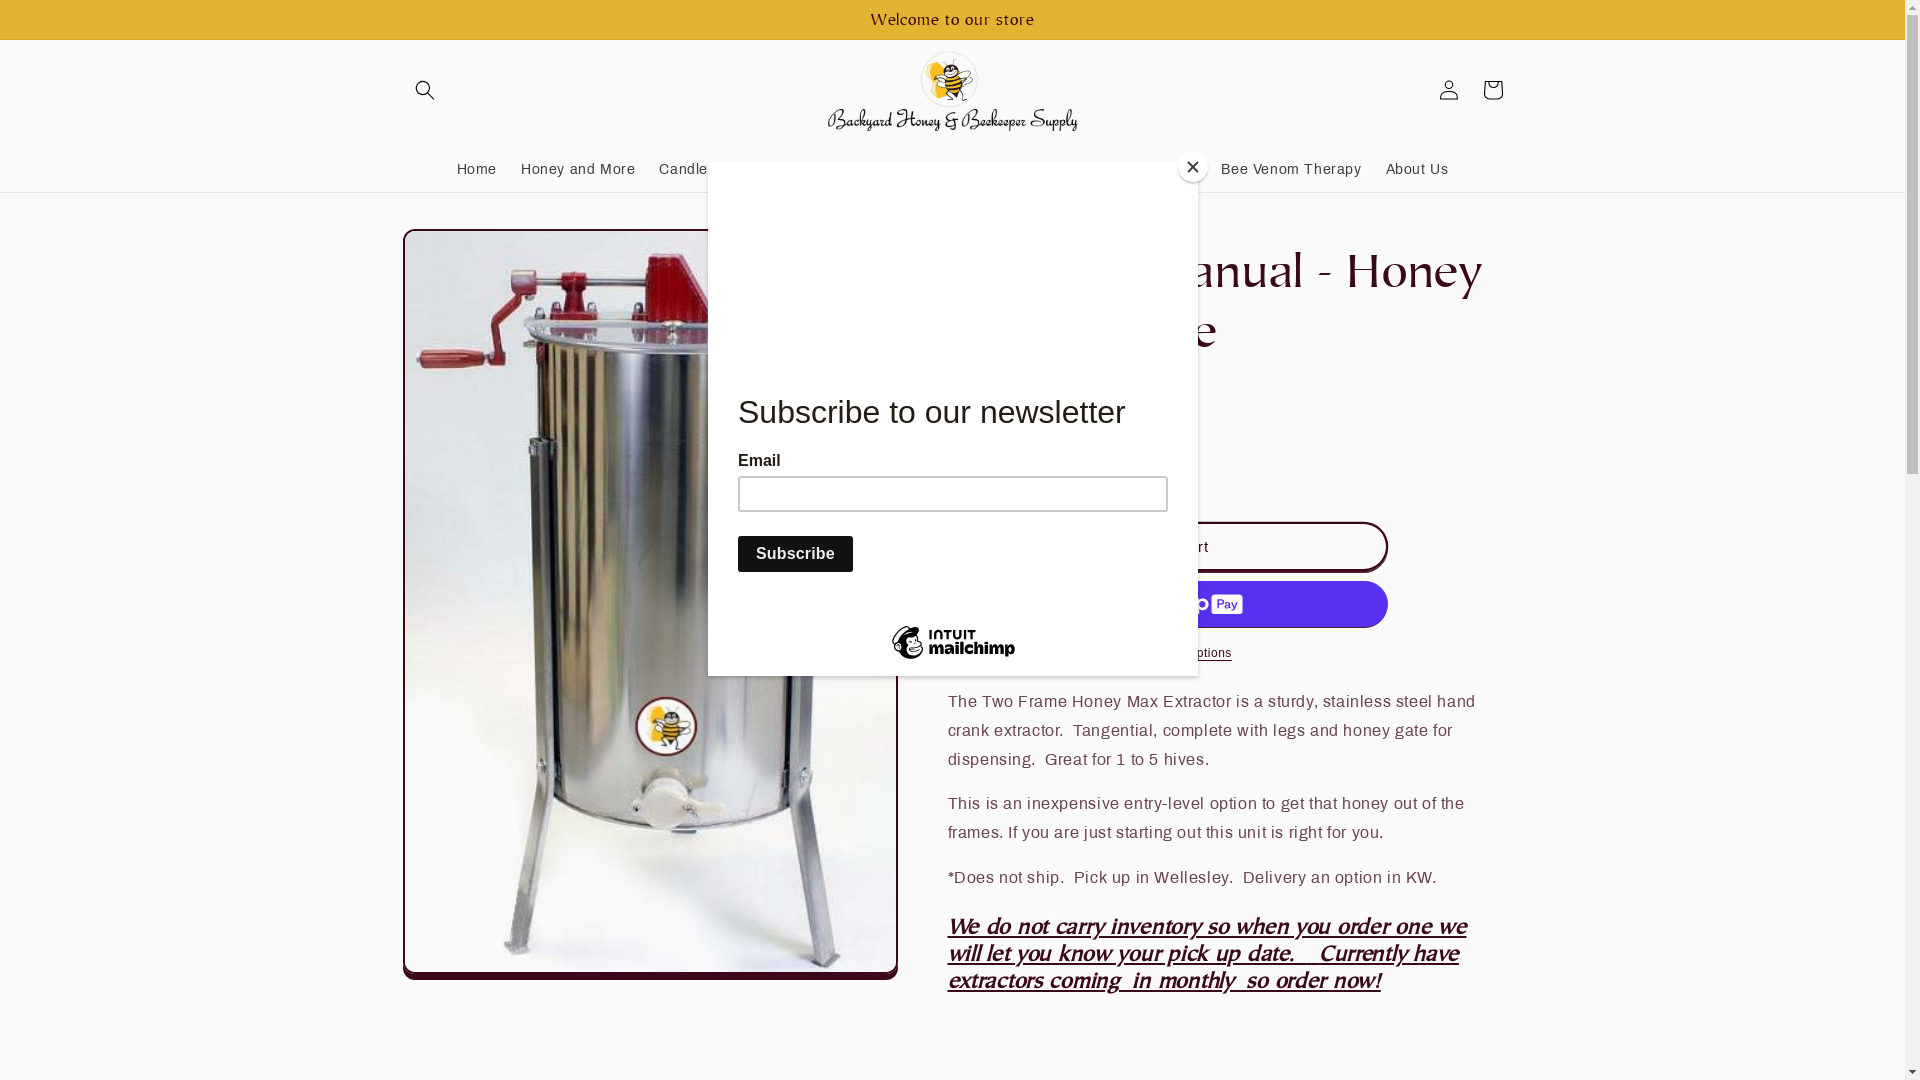 This screenshot has width=1920, height=1080. What do you see at coordinates (1448, 90) in the screenshot?
I see `Log in` at bounding box center [1448, 90].